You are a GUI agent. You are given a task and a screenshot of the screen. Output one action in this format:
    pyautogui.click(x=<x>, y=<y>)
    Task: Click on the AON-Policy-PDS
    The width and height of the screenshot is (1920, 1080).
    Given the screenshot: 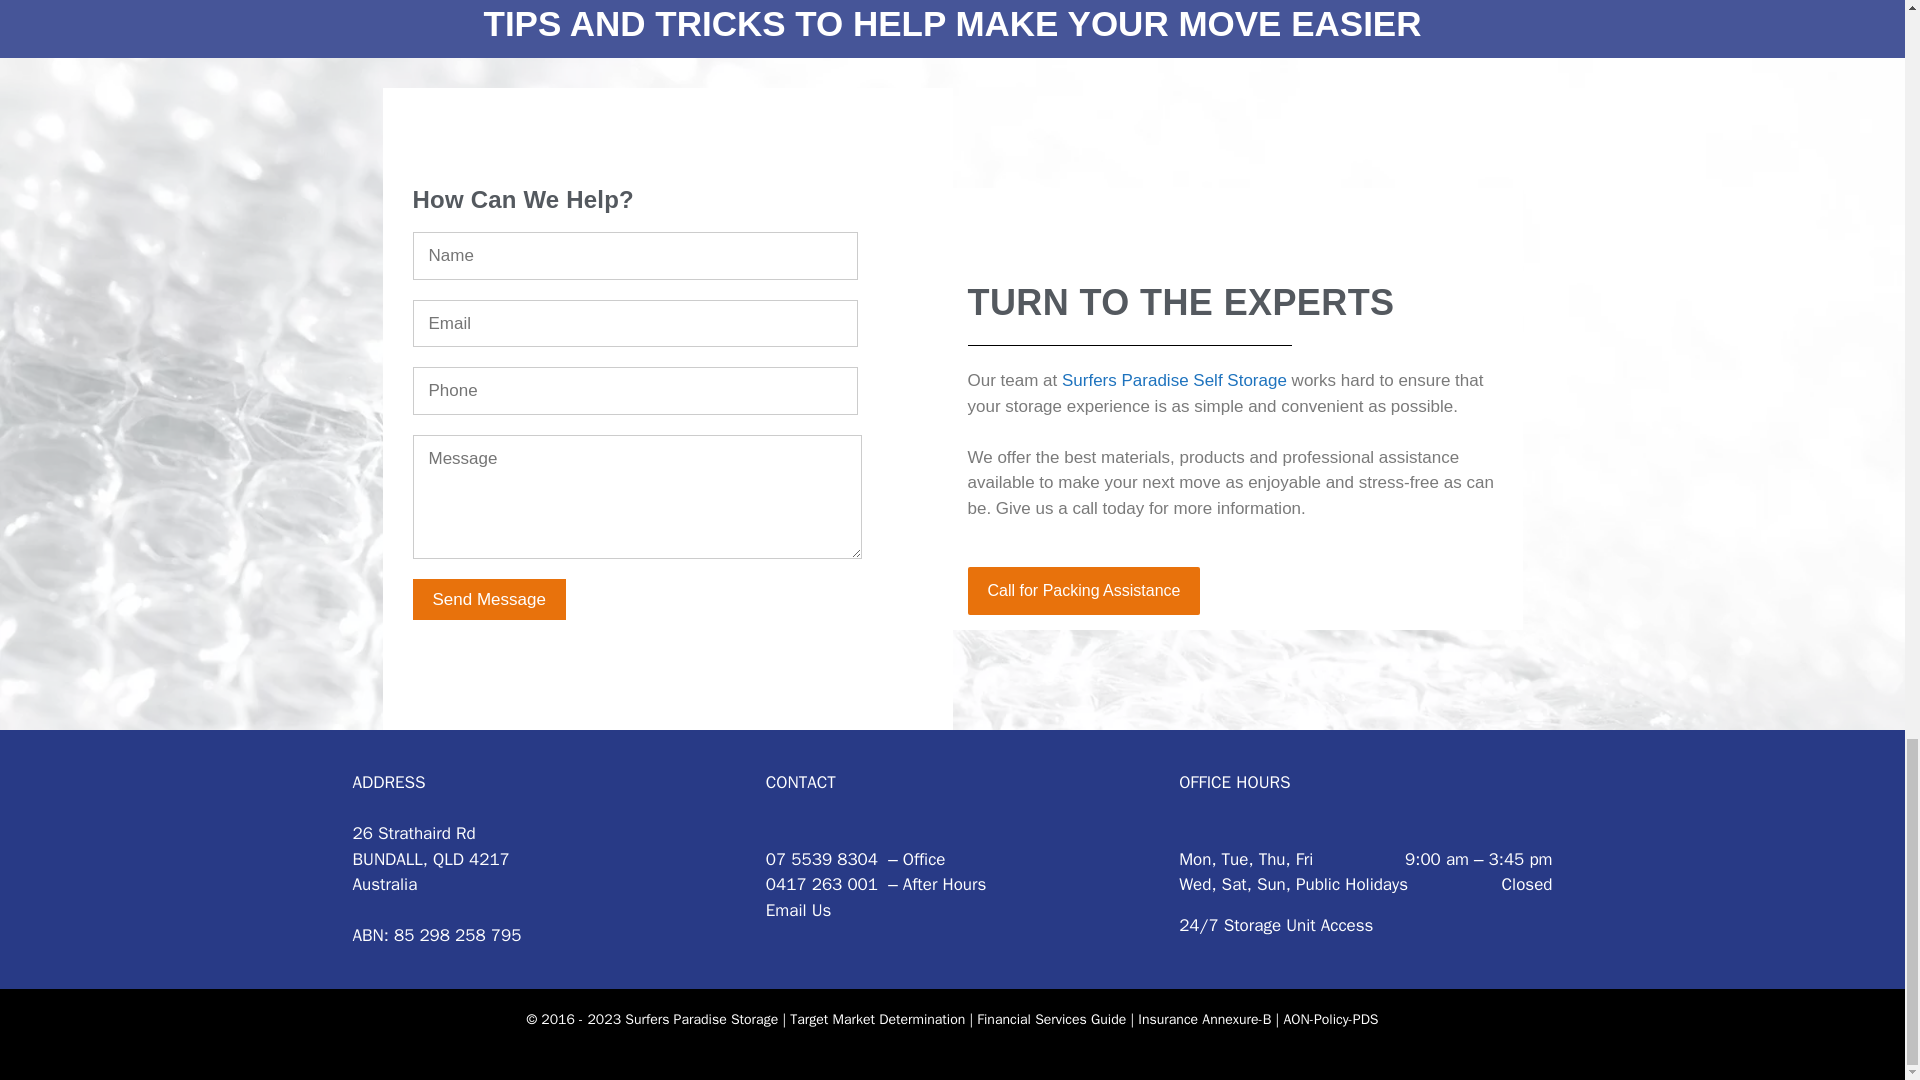 What is the action you would take?
    pyautogui.click(x=1330, y=1018)
    